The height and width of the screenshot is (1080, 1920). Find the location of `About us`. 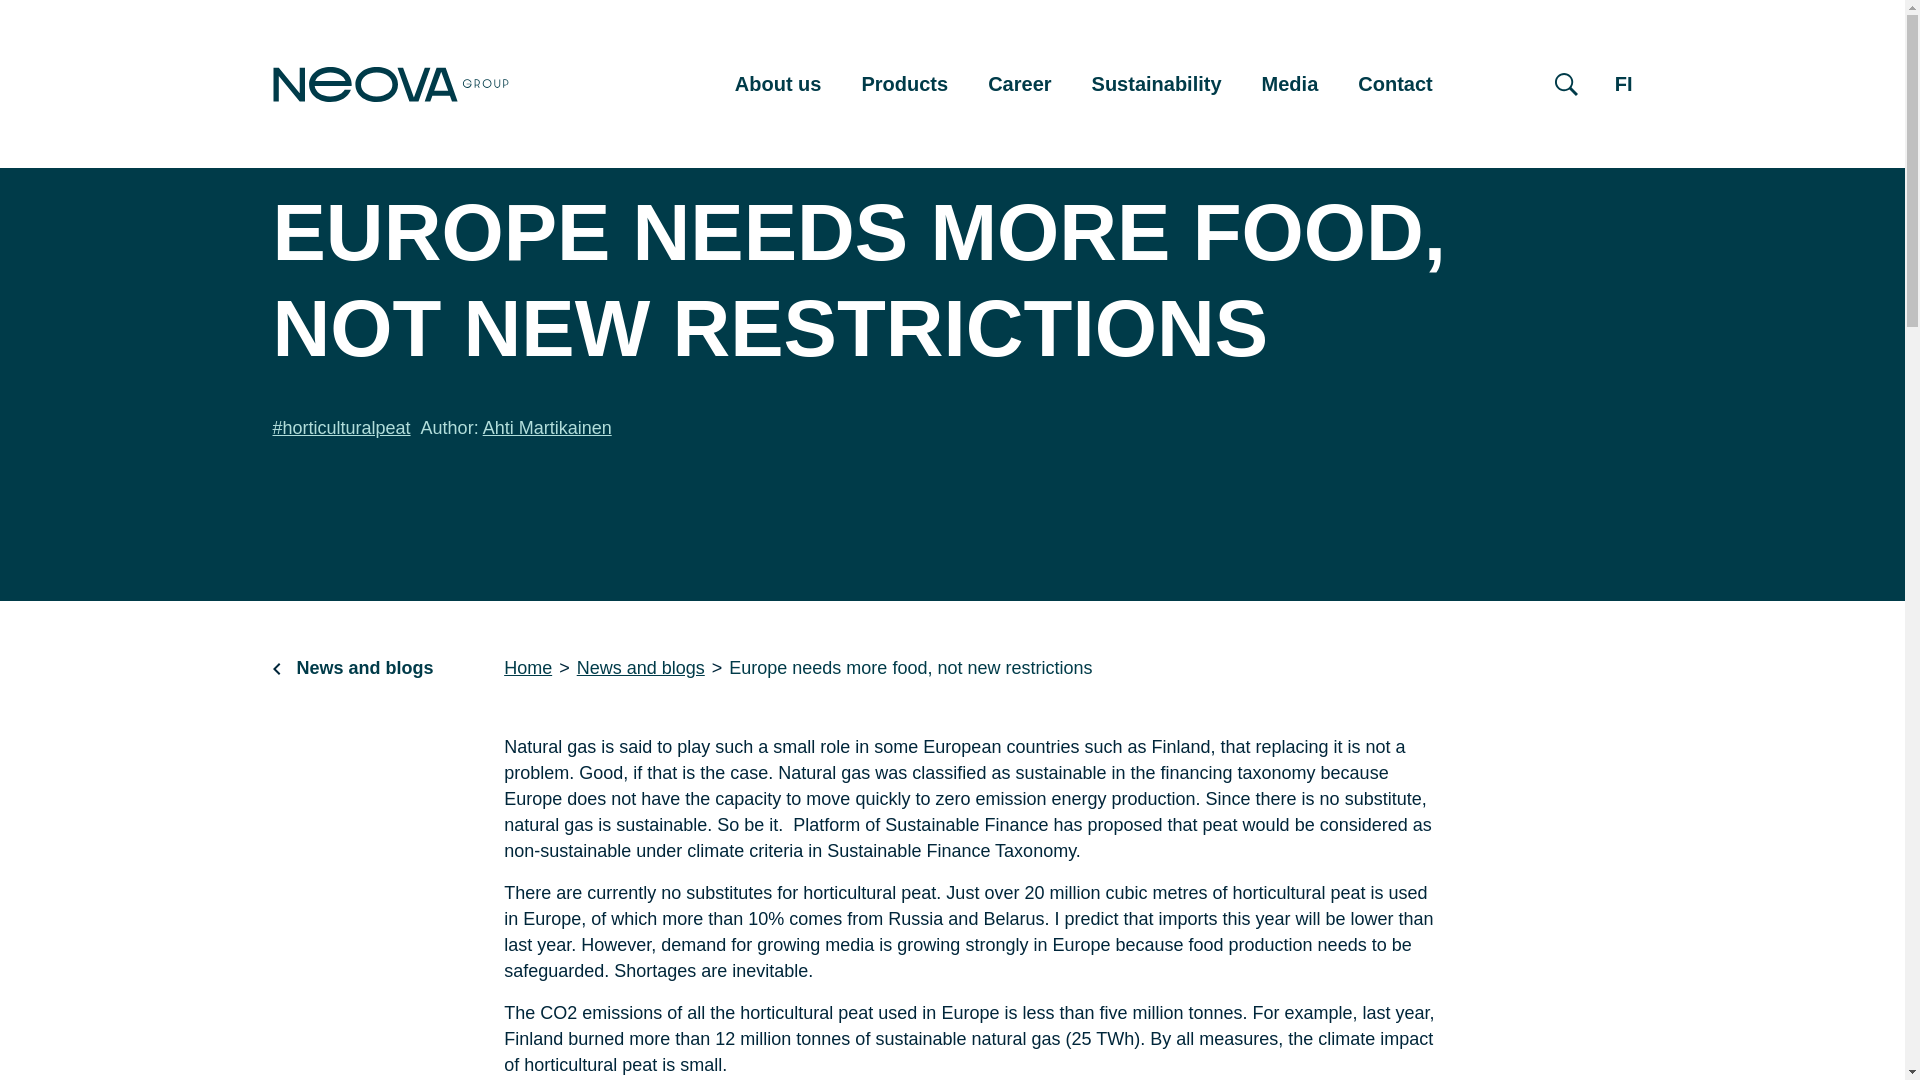

About us is located at coordinates (778, 84).